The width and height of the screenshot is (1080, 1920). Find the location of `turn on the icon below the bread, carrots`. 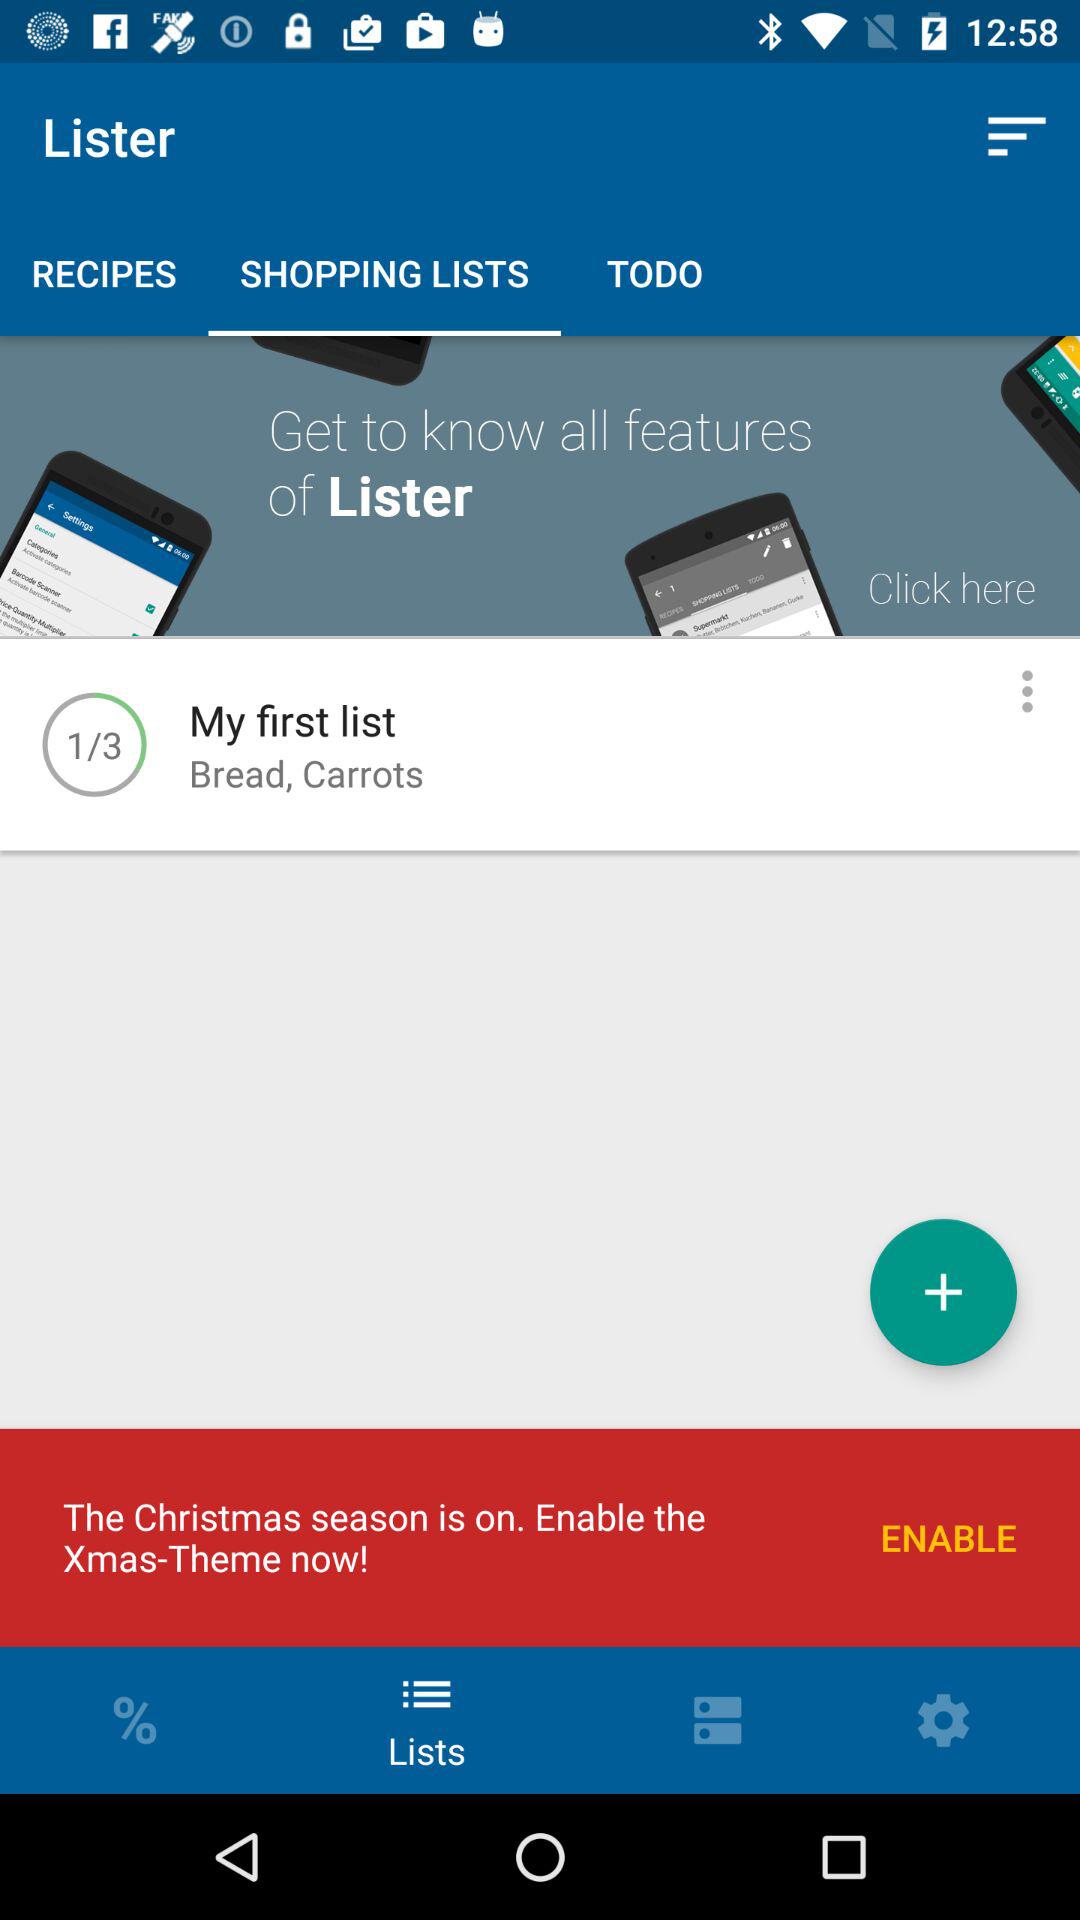

turn on the icon below the bread, carrots is located at coordinates (943, 1292).